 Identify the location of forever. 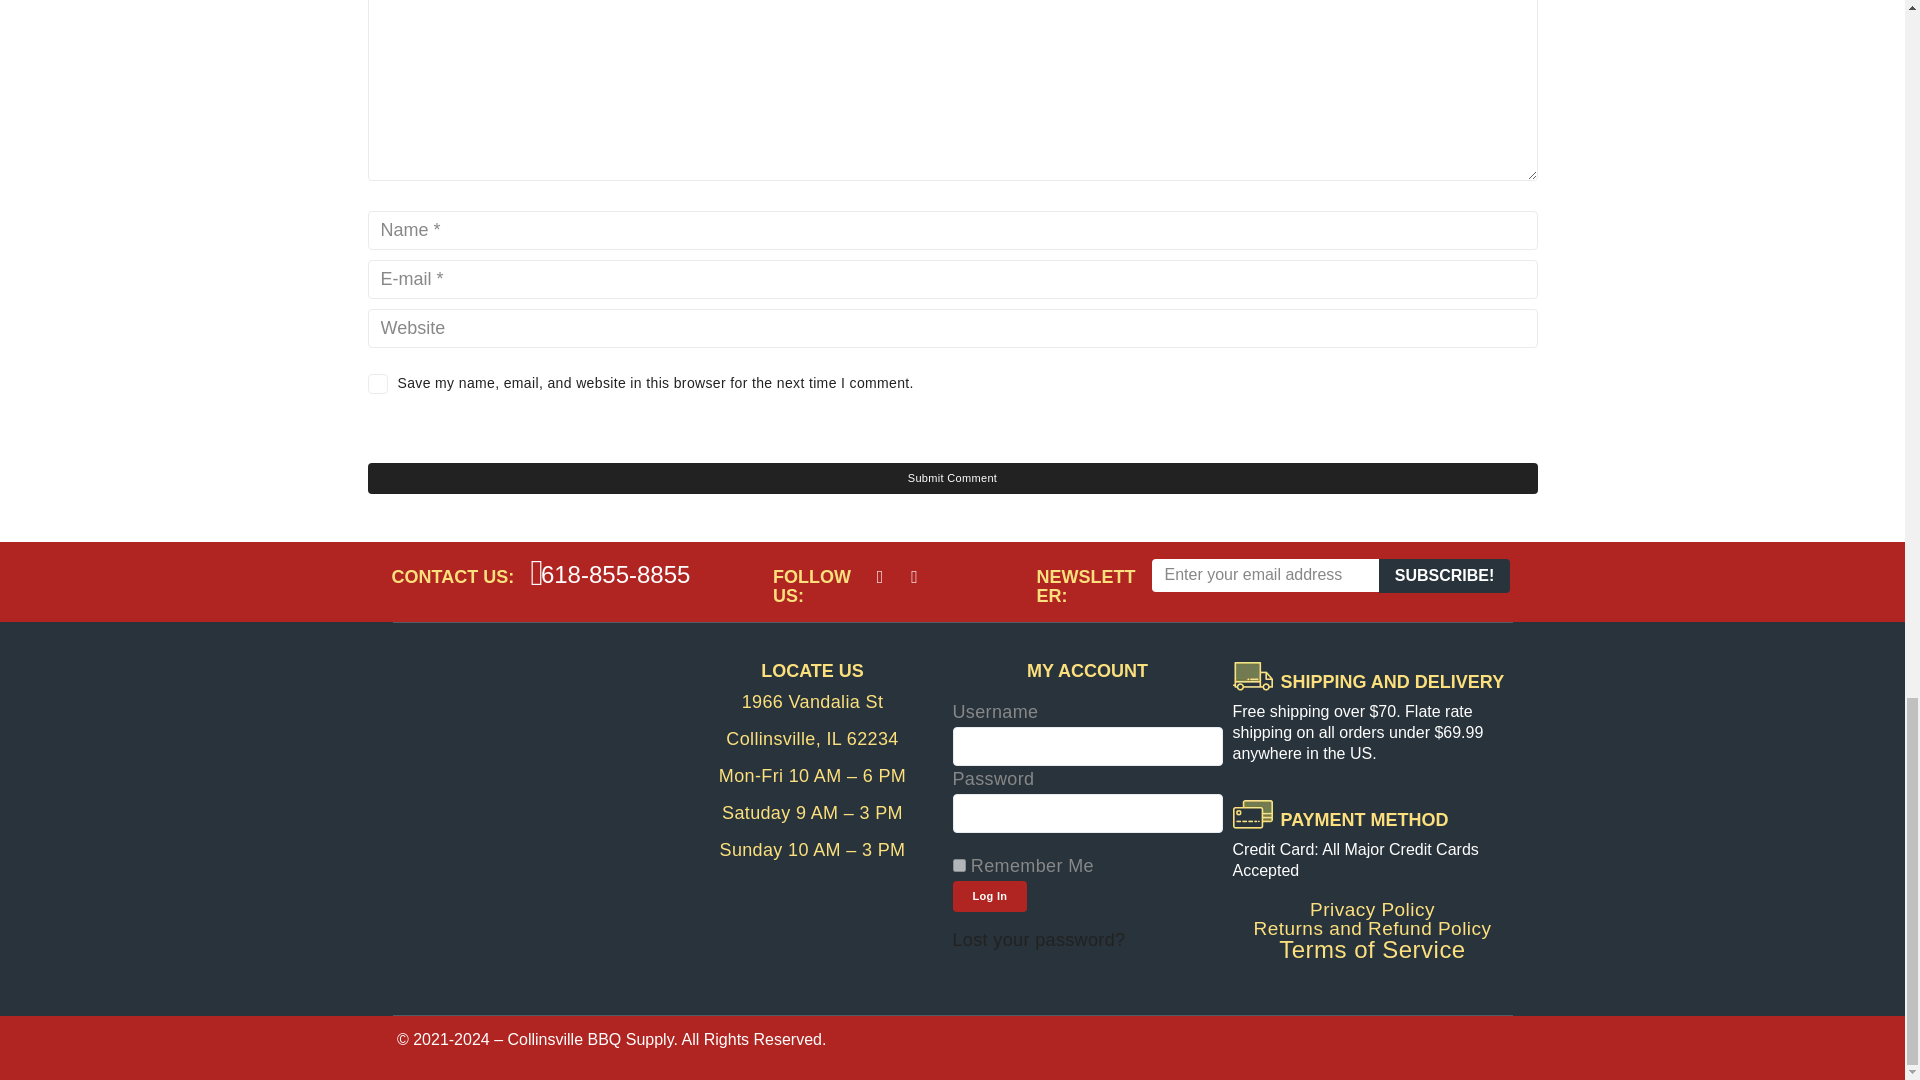
(958, 864).